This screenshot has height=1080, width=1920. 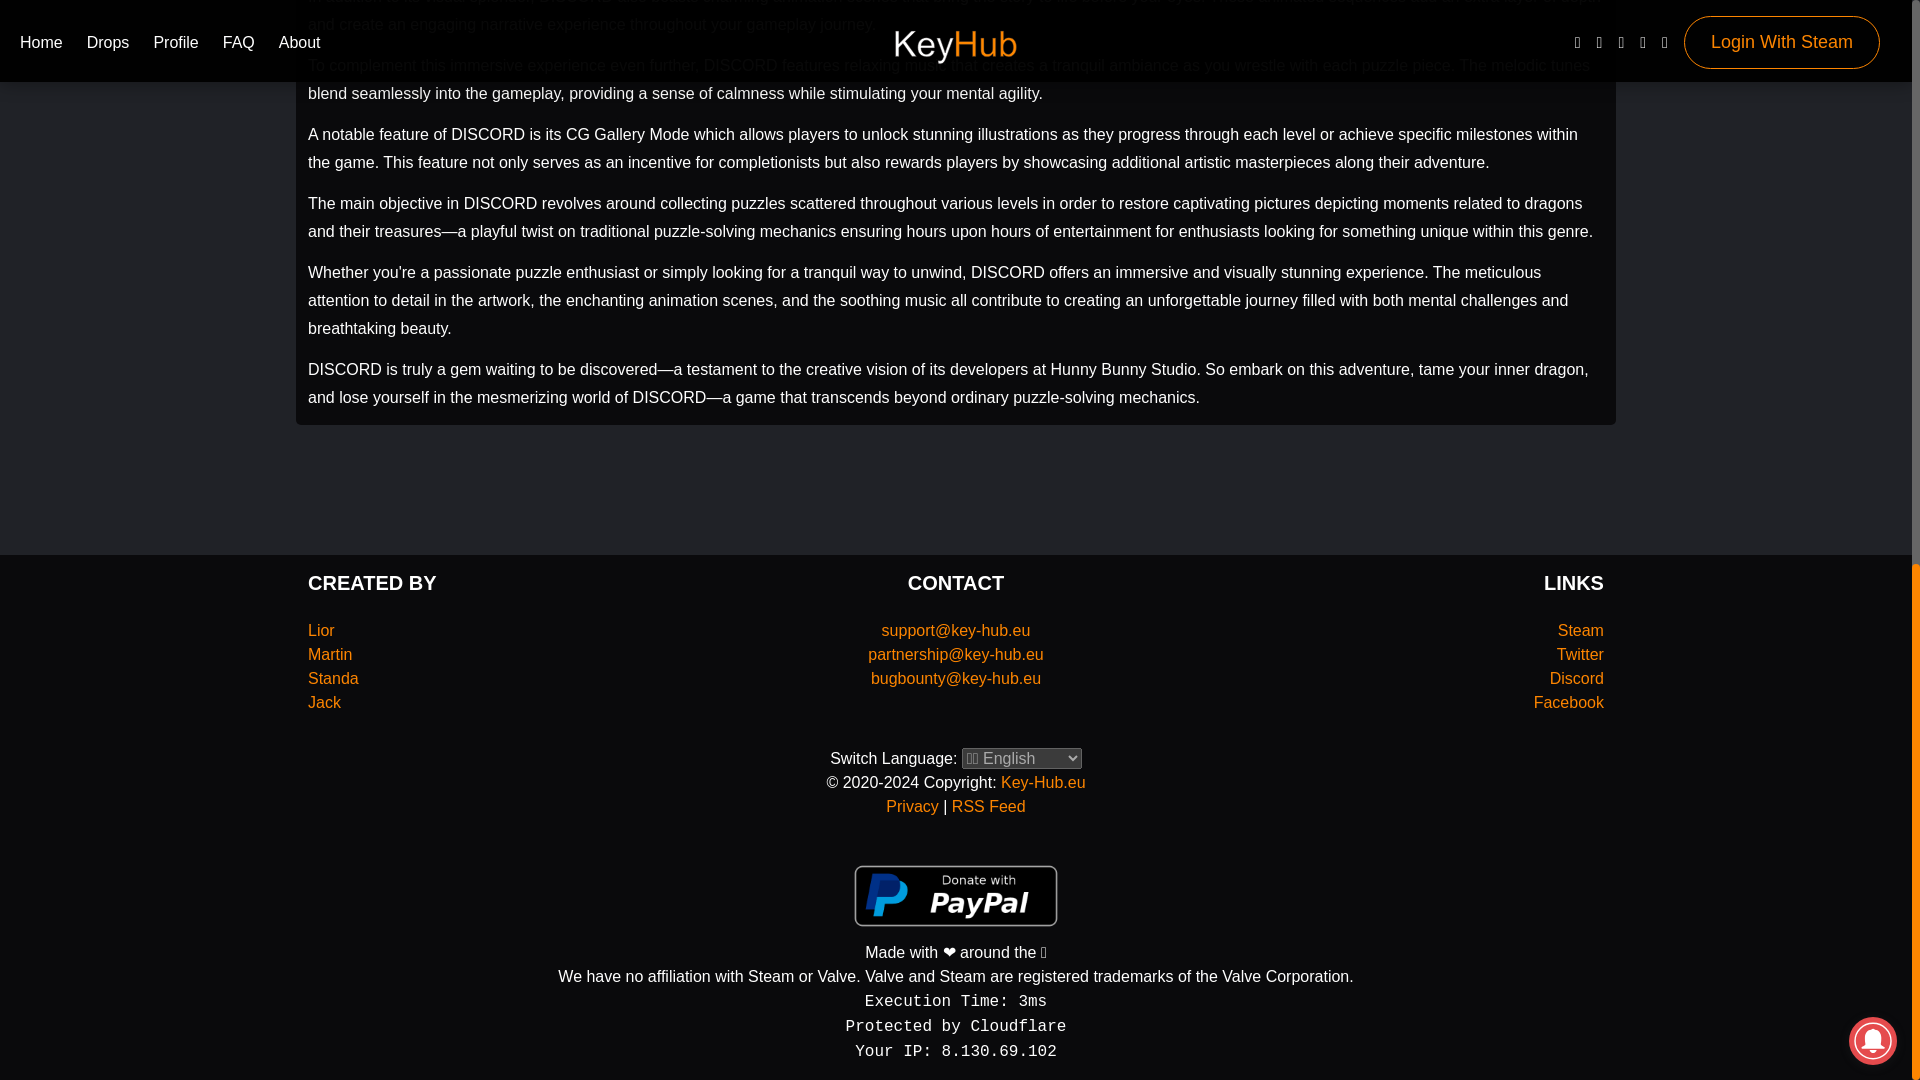 What do you see at coordinates (320, 630) in the screenshot?
I see `Lior` at bounding box center [320, 630].